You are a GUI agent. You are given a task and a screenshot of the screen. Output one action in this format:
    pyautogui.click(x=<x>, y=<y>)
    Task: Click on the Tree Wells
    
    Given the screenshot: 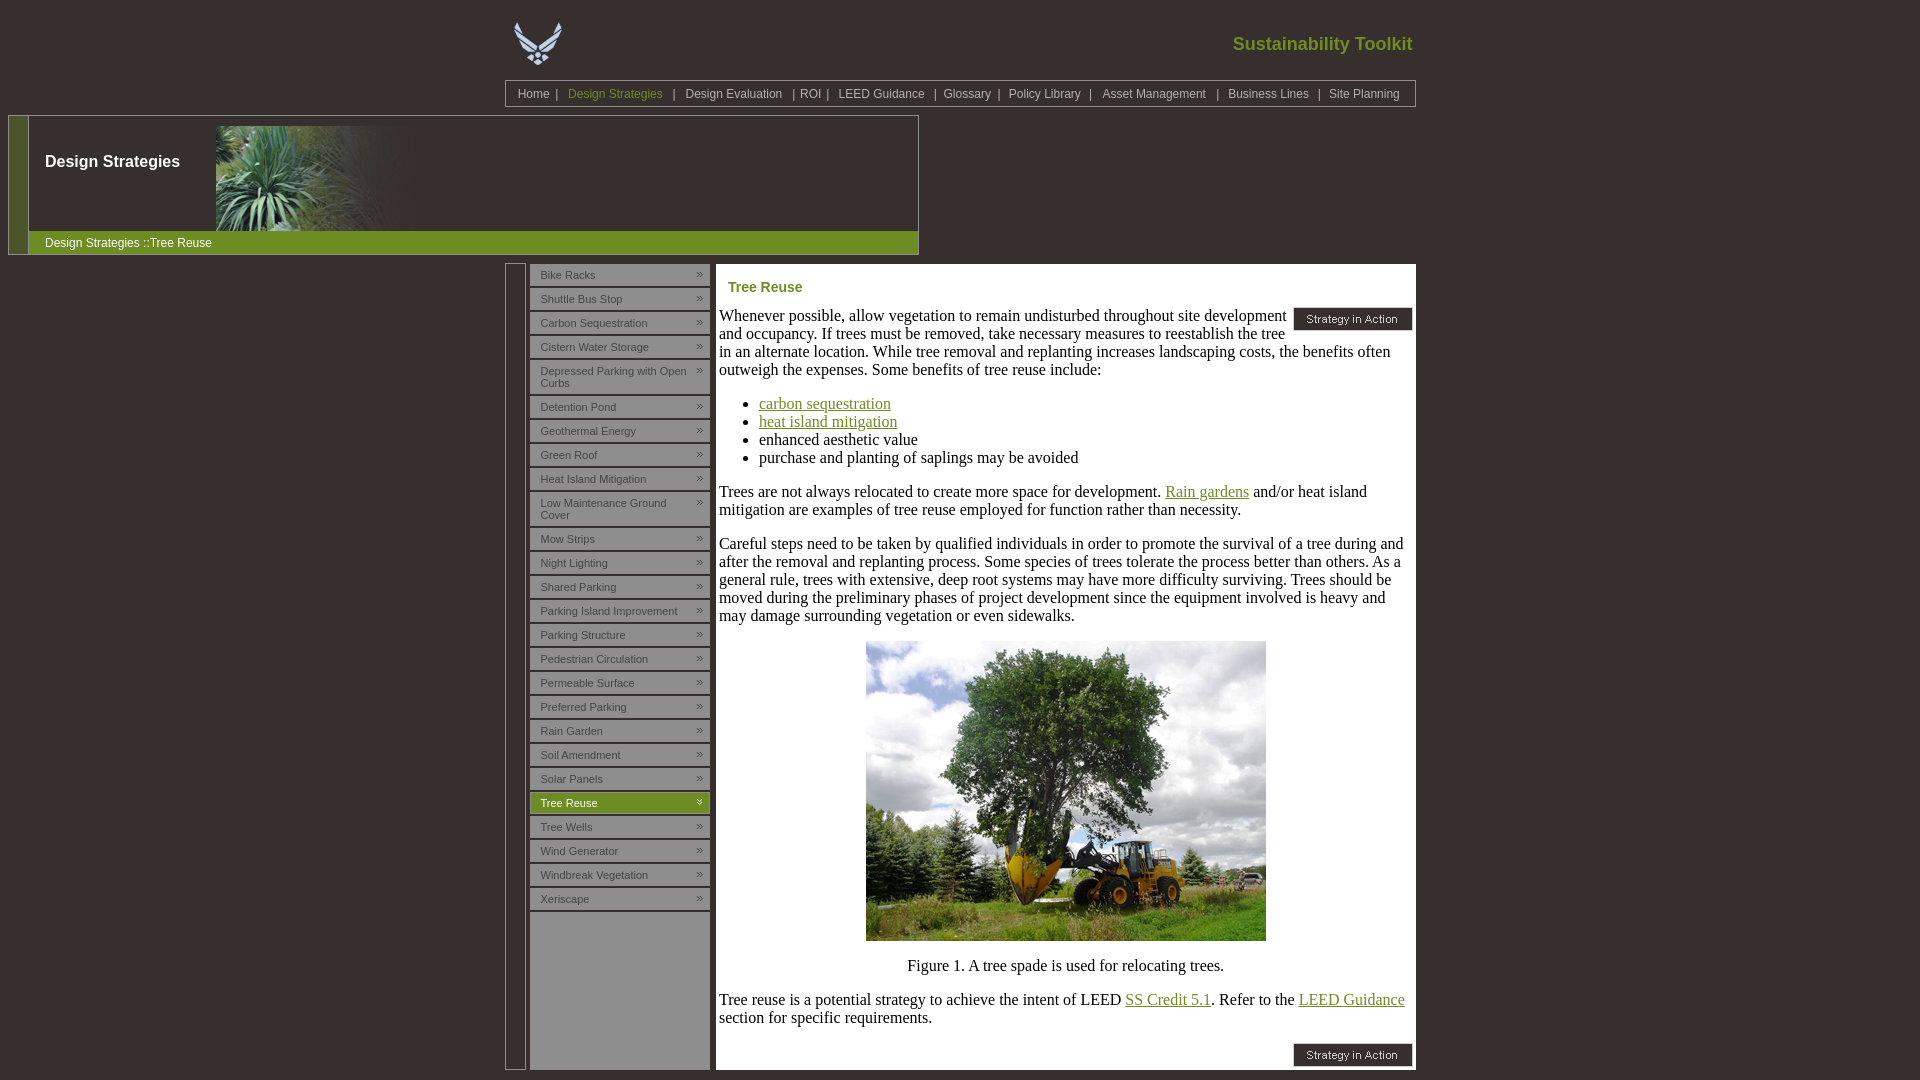 What is the action you would take?
    pyautogui.click(x=567, y=825)
    